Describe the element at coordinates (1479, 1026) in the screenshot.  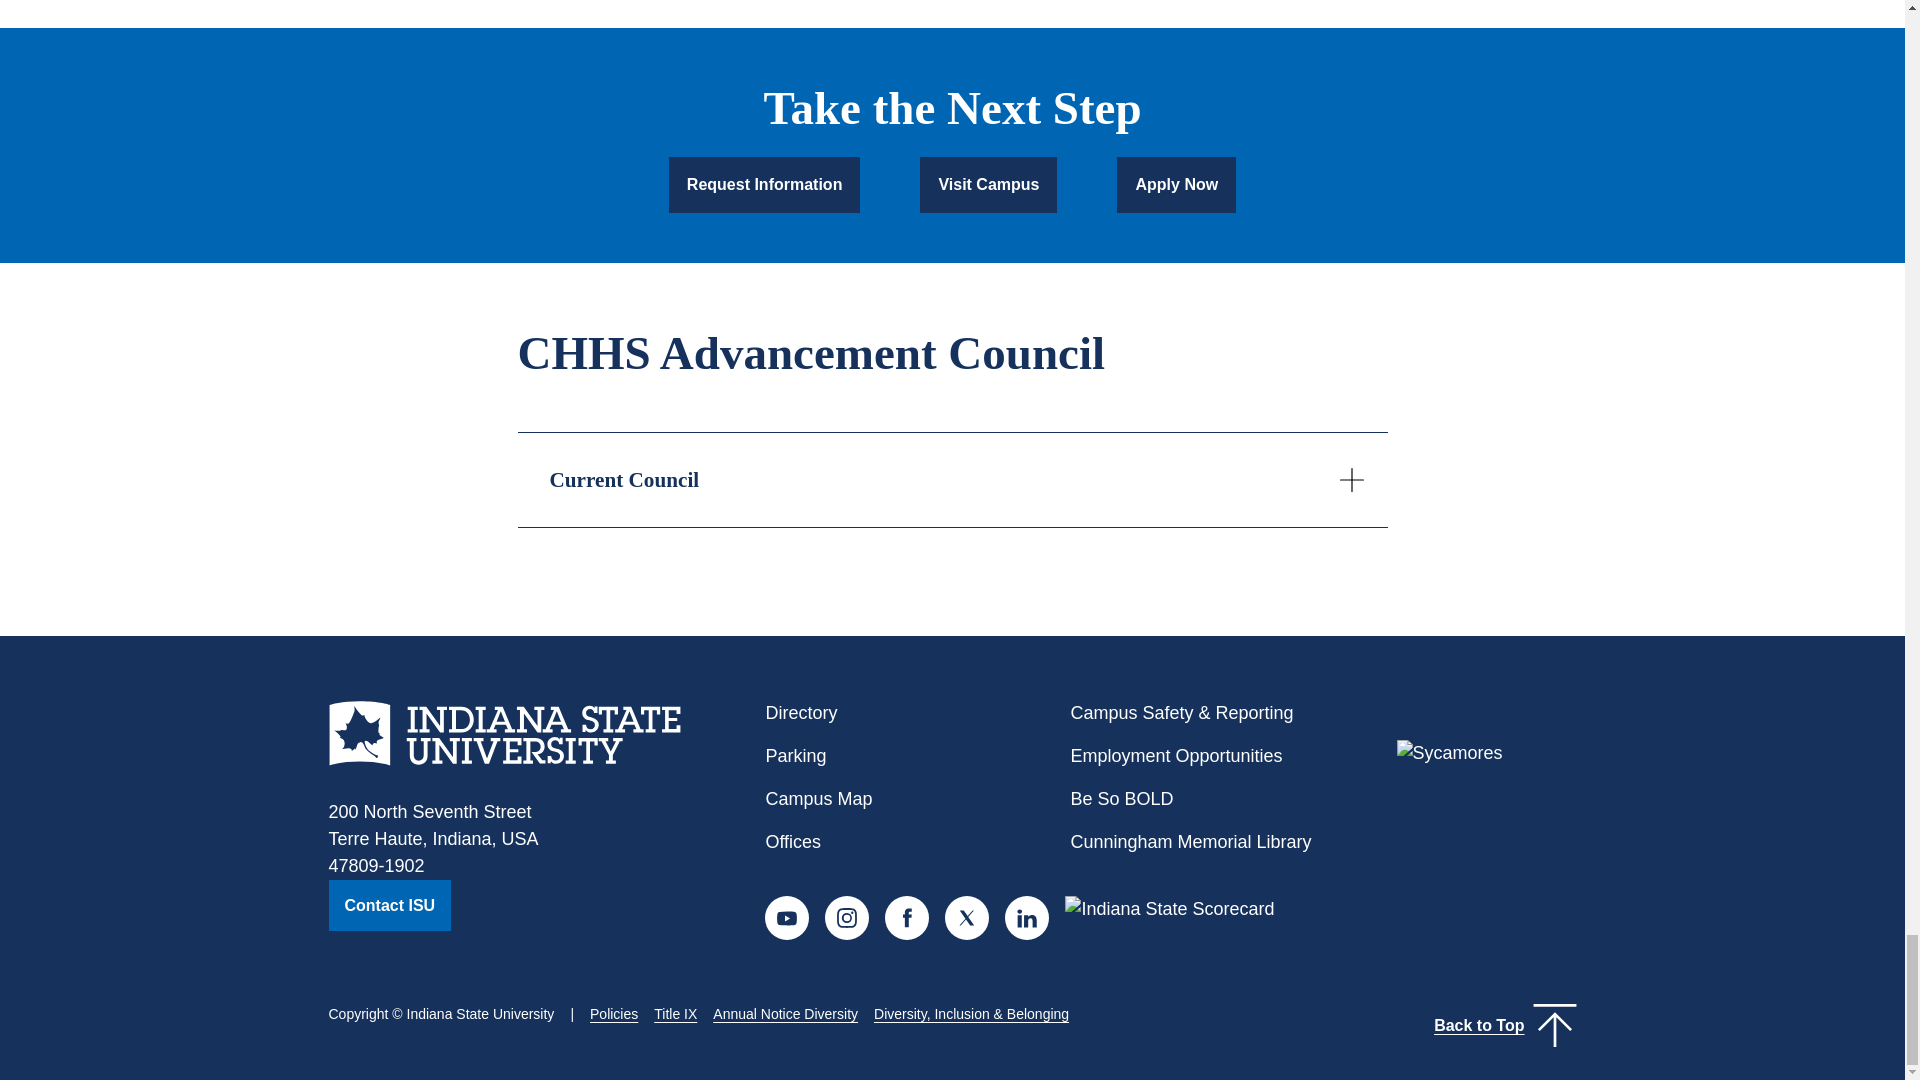
I see `Back to Top` at that location.